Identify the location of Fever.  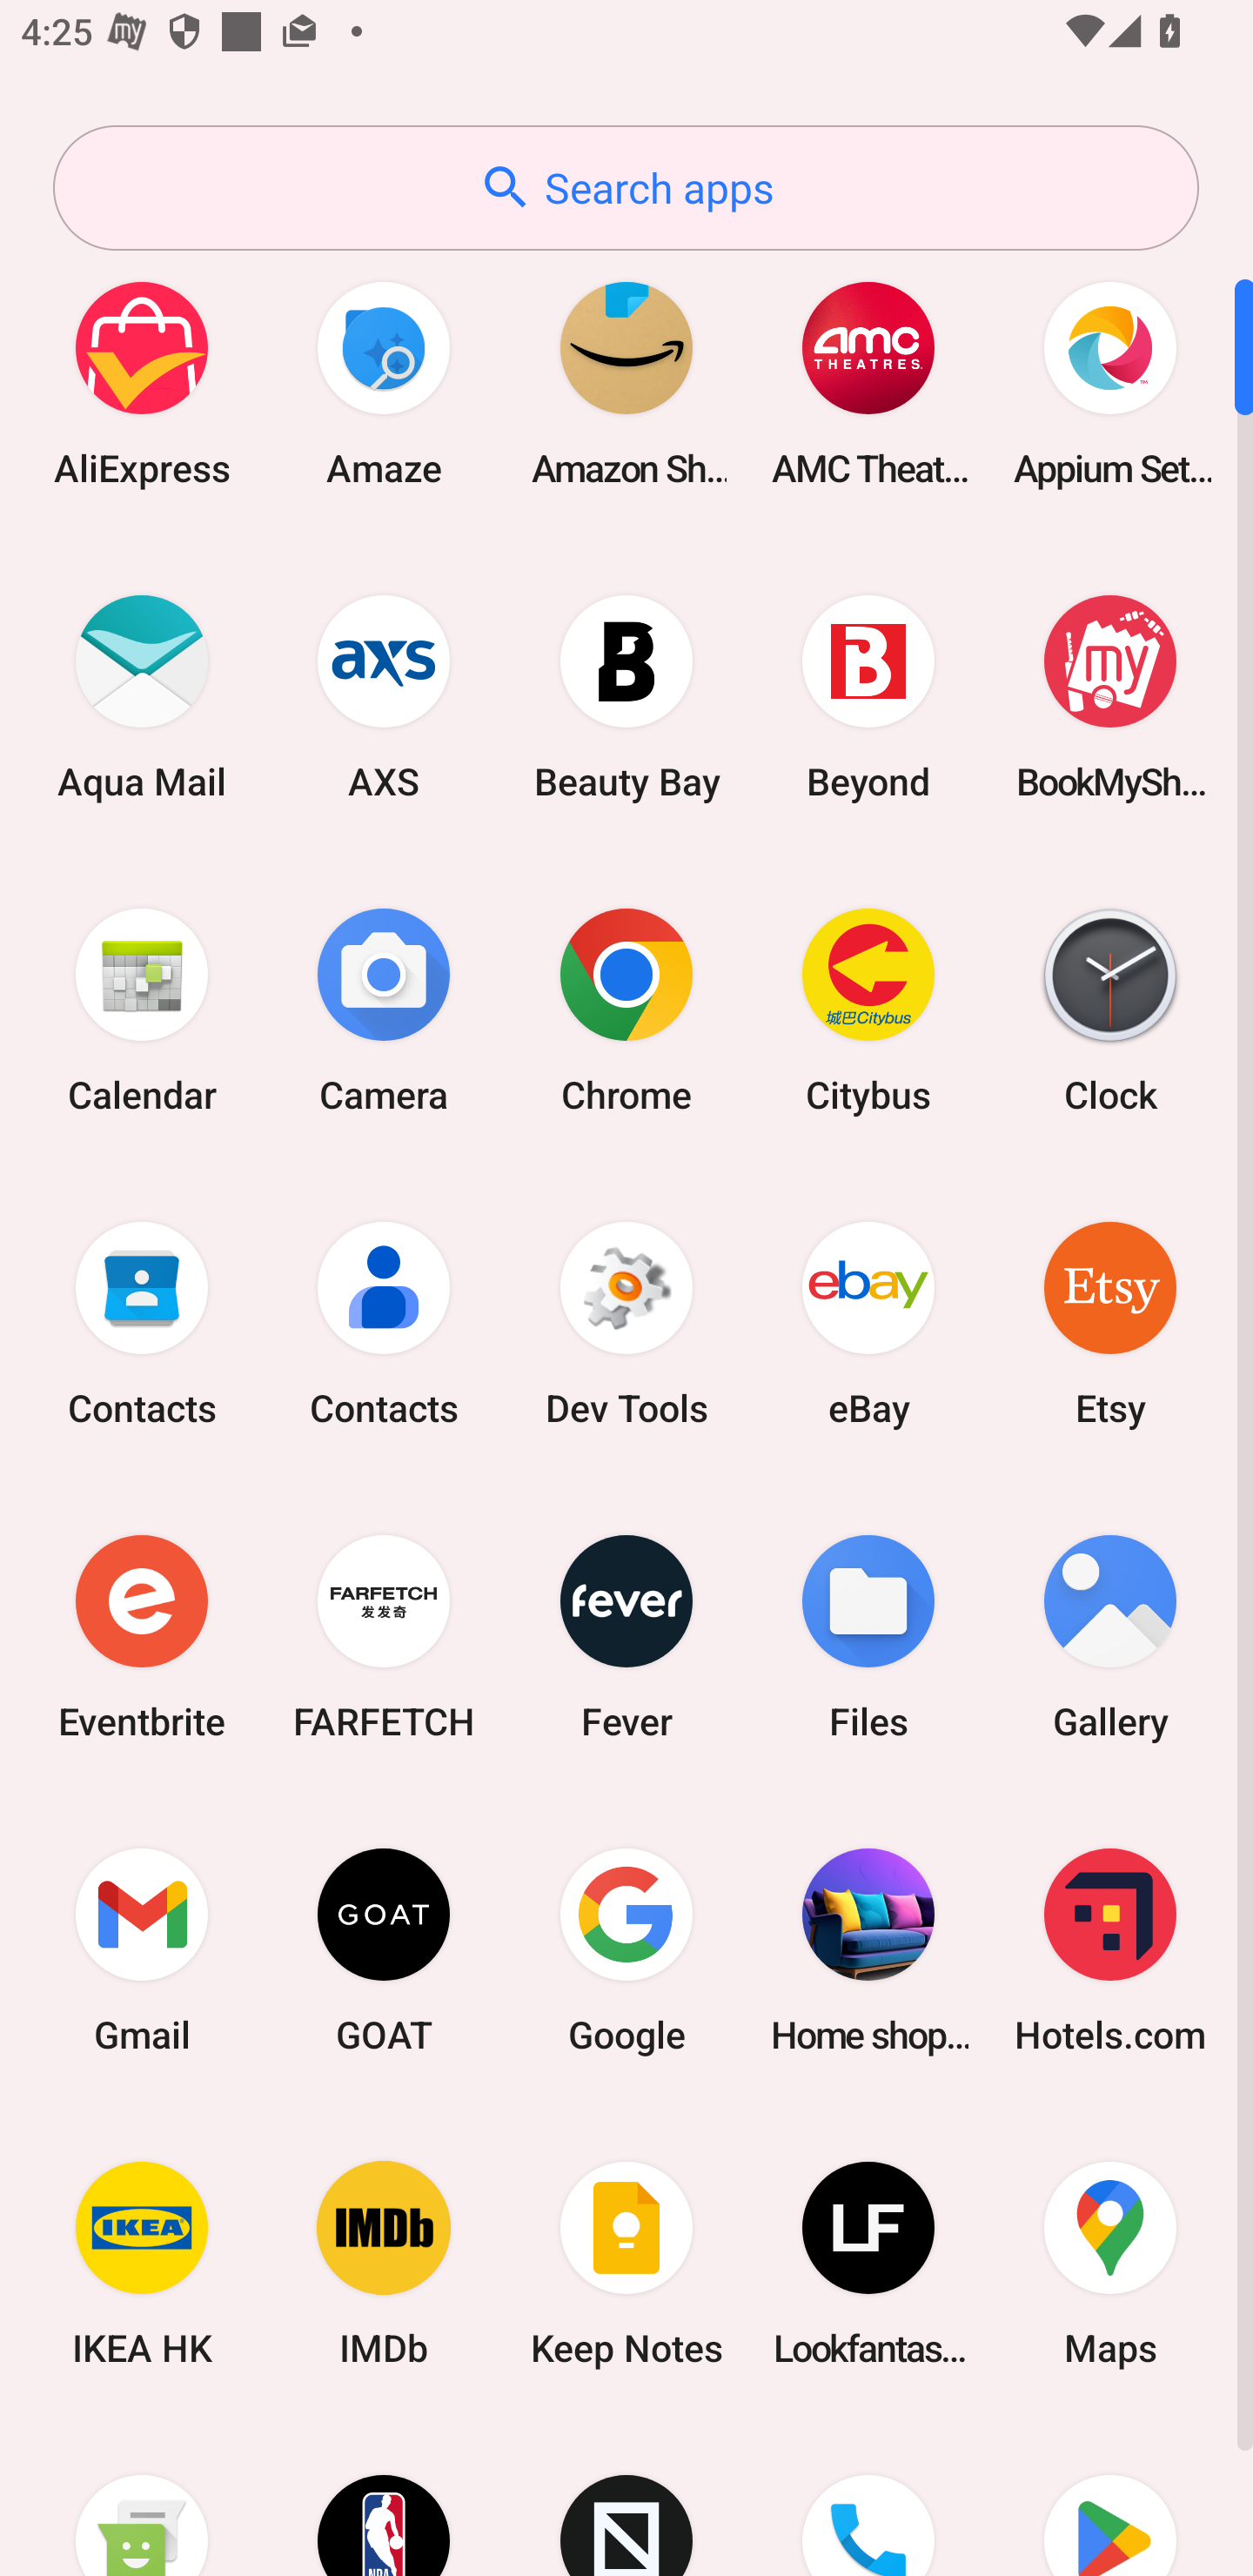
(626, 1636).